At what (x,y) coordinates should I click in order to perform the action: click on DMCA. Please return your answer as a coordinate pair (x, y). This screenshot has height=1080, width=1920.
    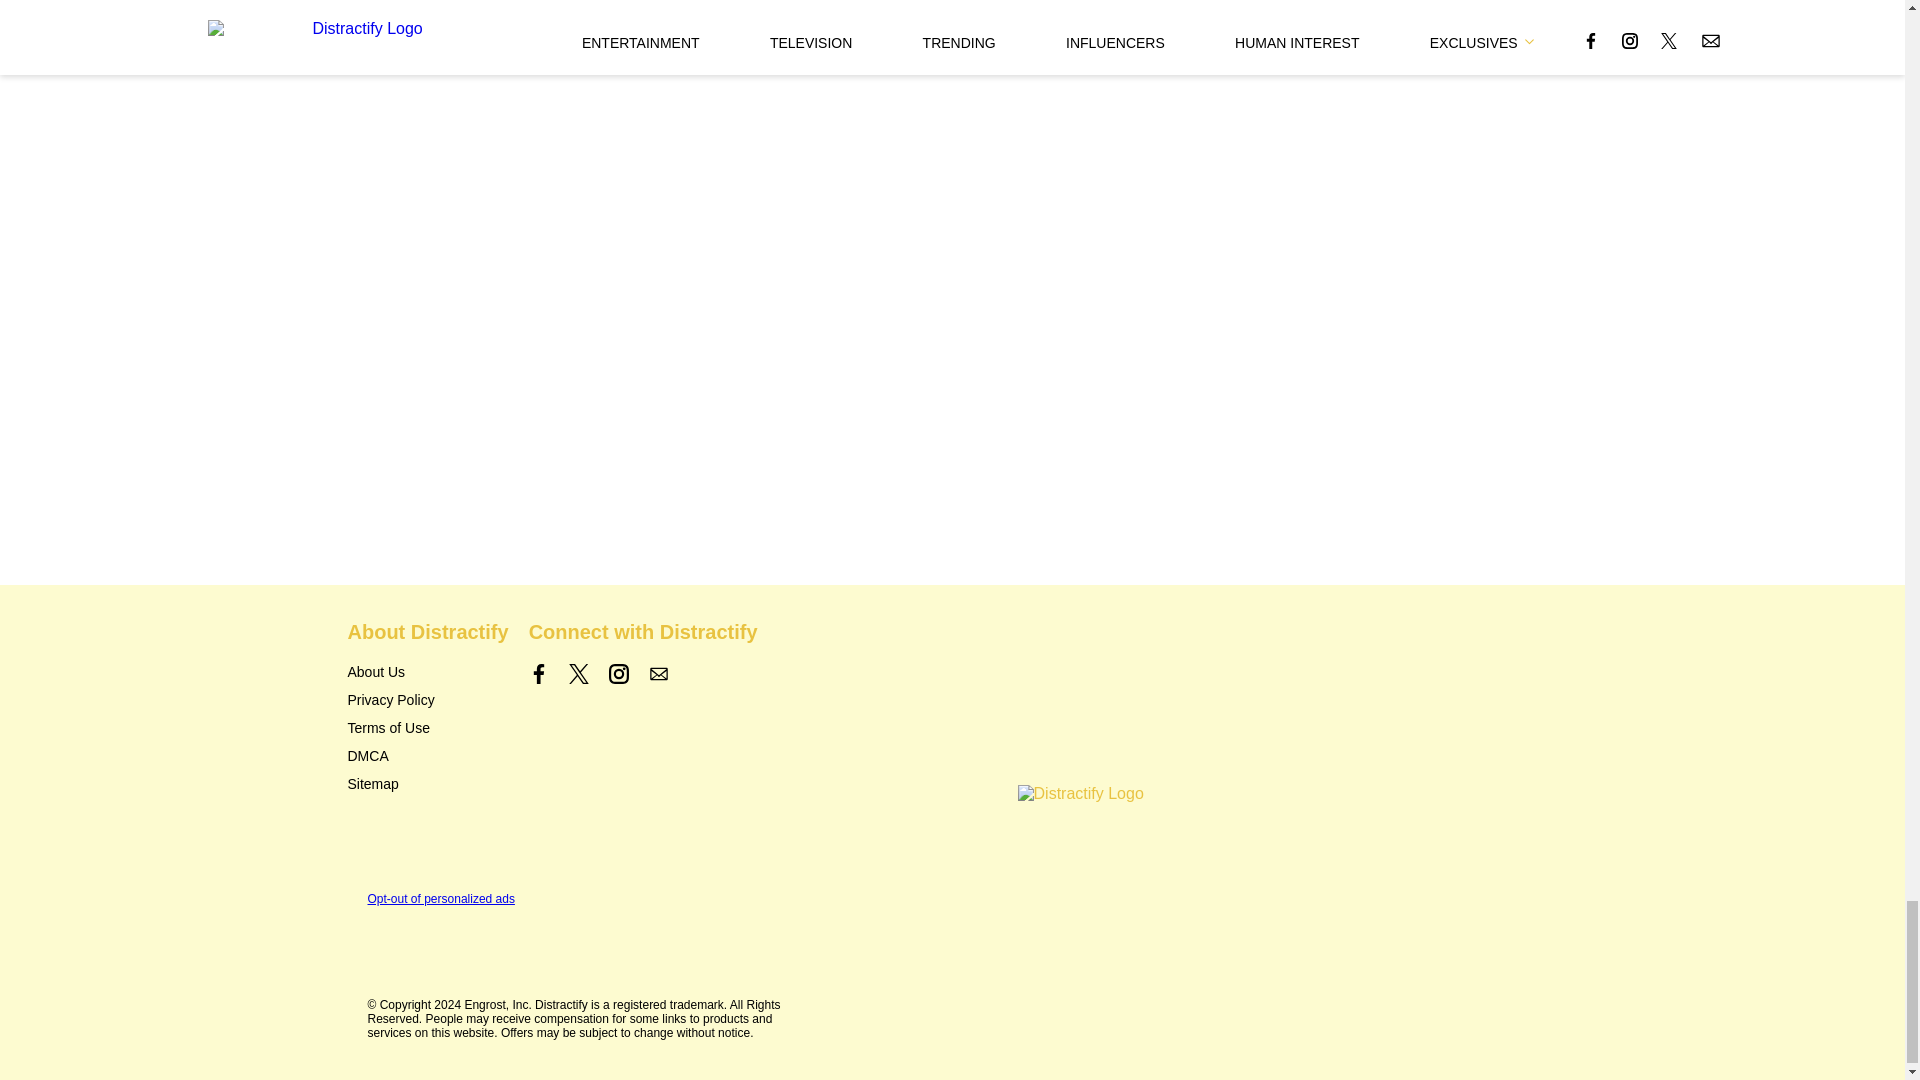
    Looking at the image, I should click on (368, 756).